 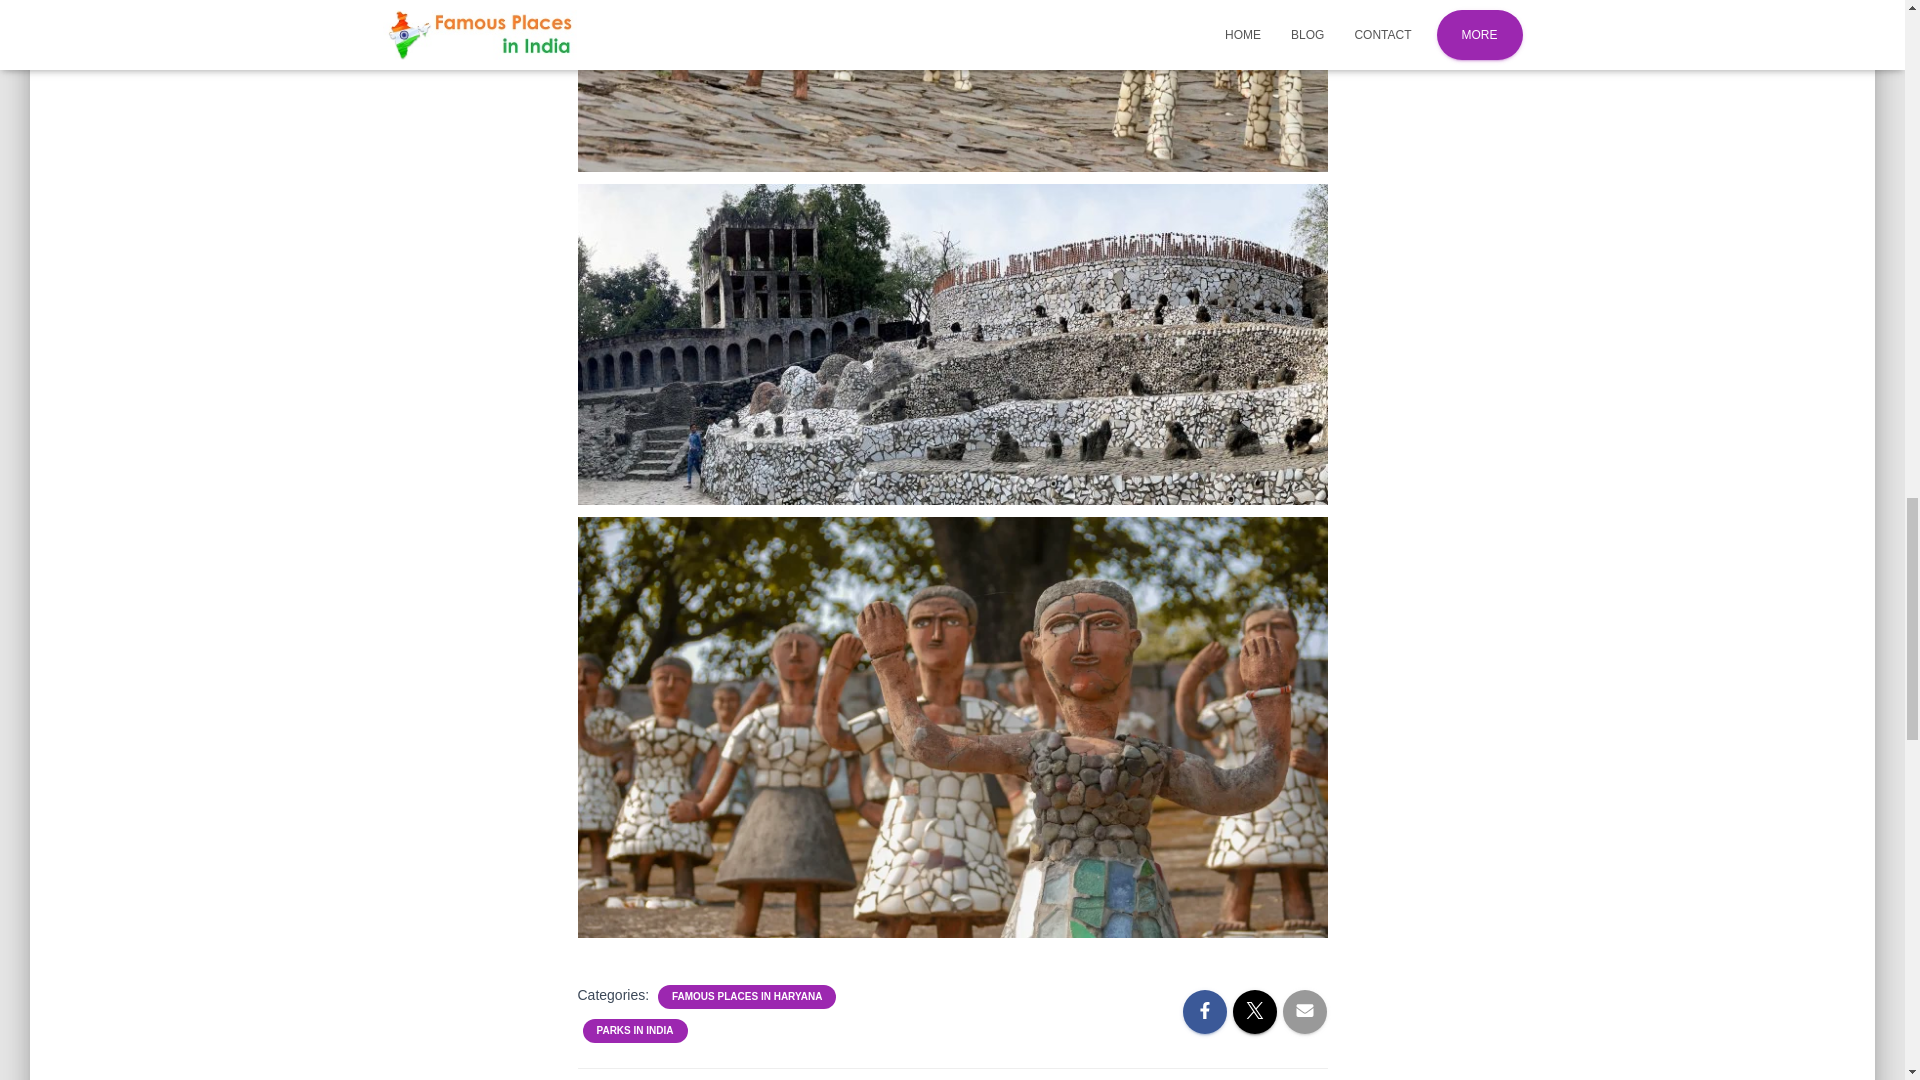 I want to click on PARKS IN INDIA, so click(x=634, y=1030).